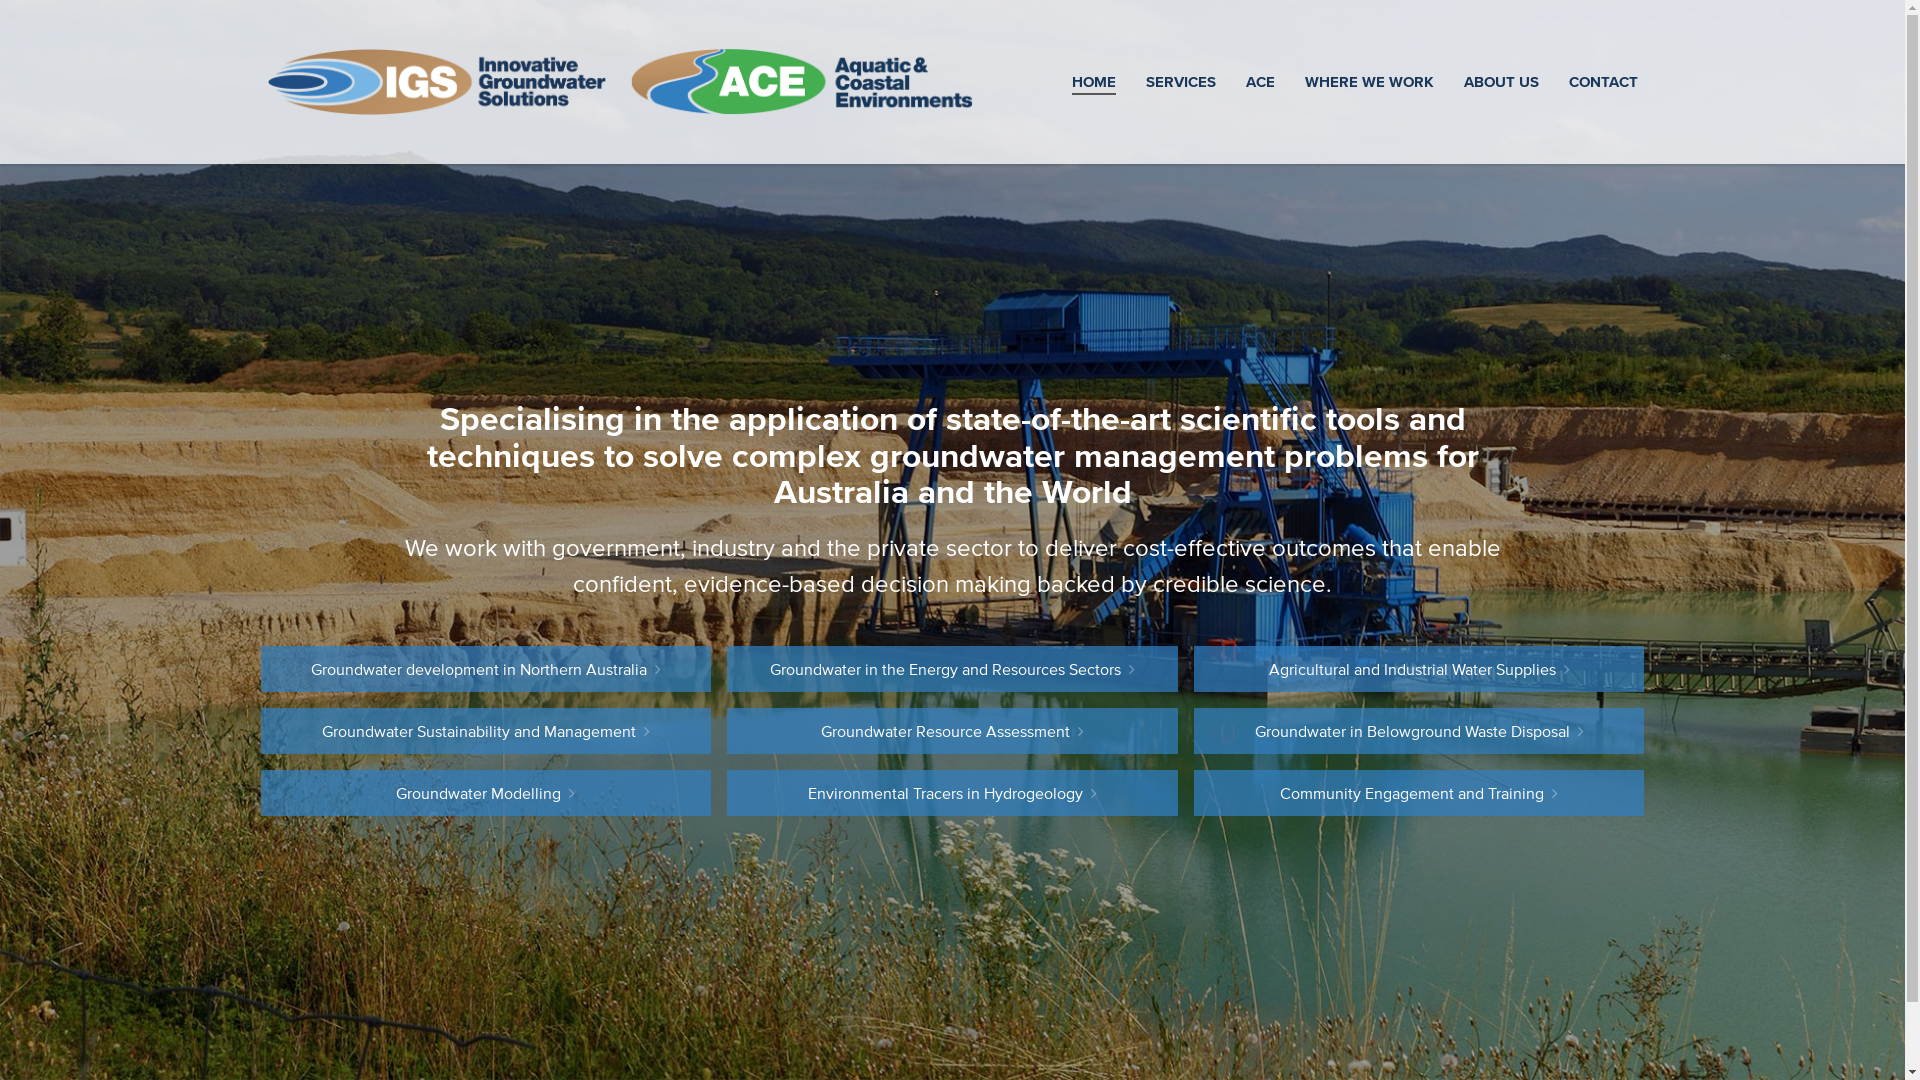 The width and height of the screenshot is (1920, 1080). What do you see at coordinates (1180, 82) in the screenshot?
I see `SERVICES` at bounding box center [1180, 82].